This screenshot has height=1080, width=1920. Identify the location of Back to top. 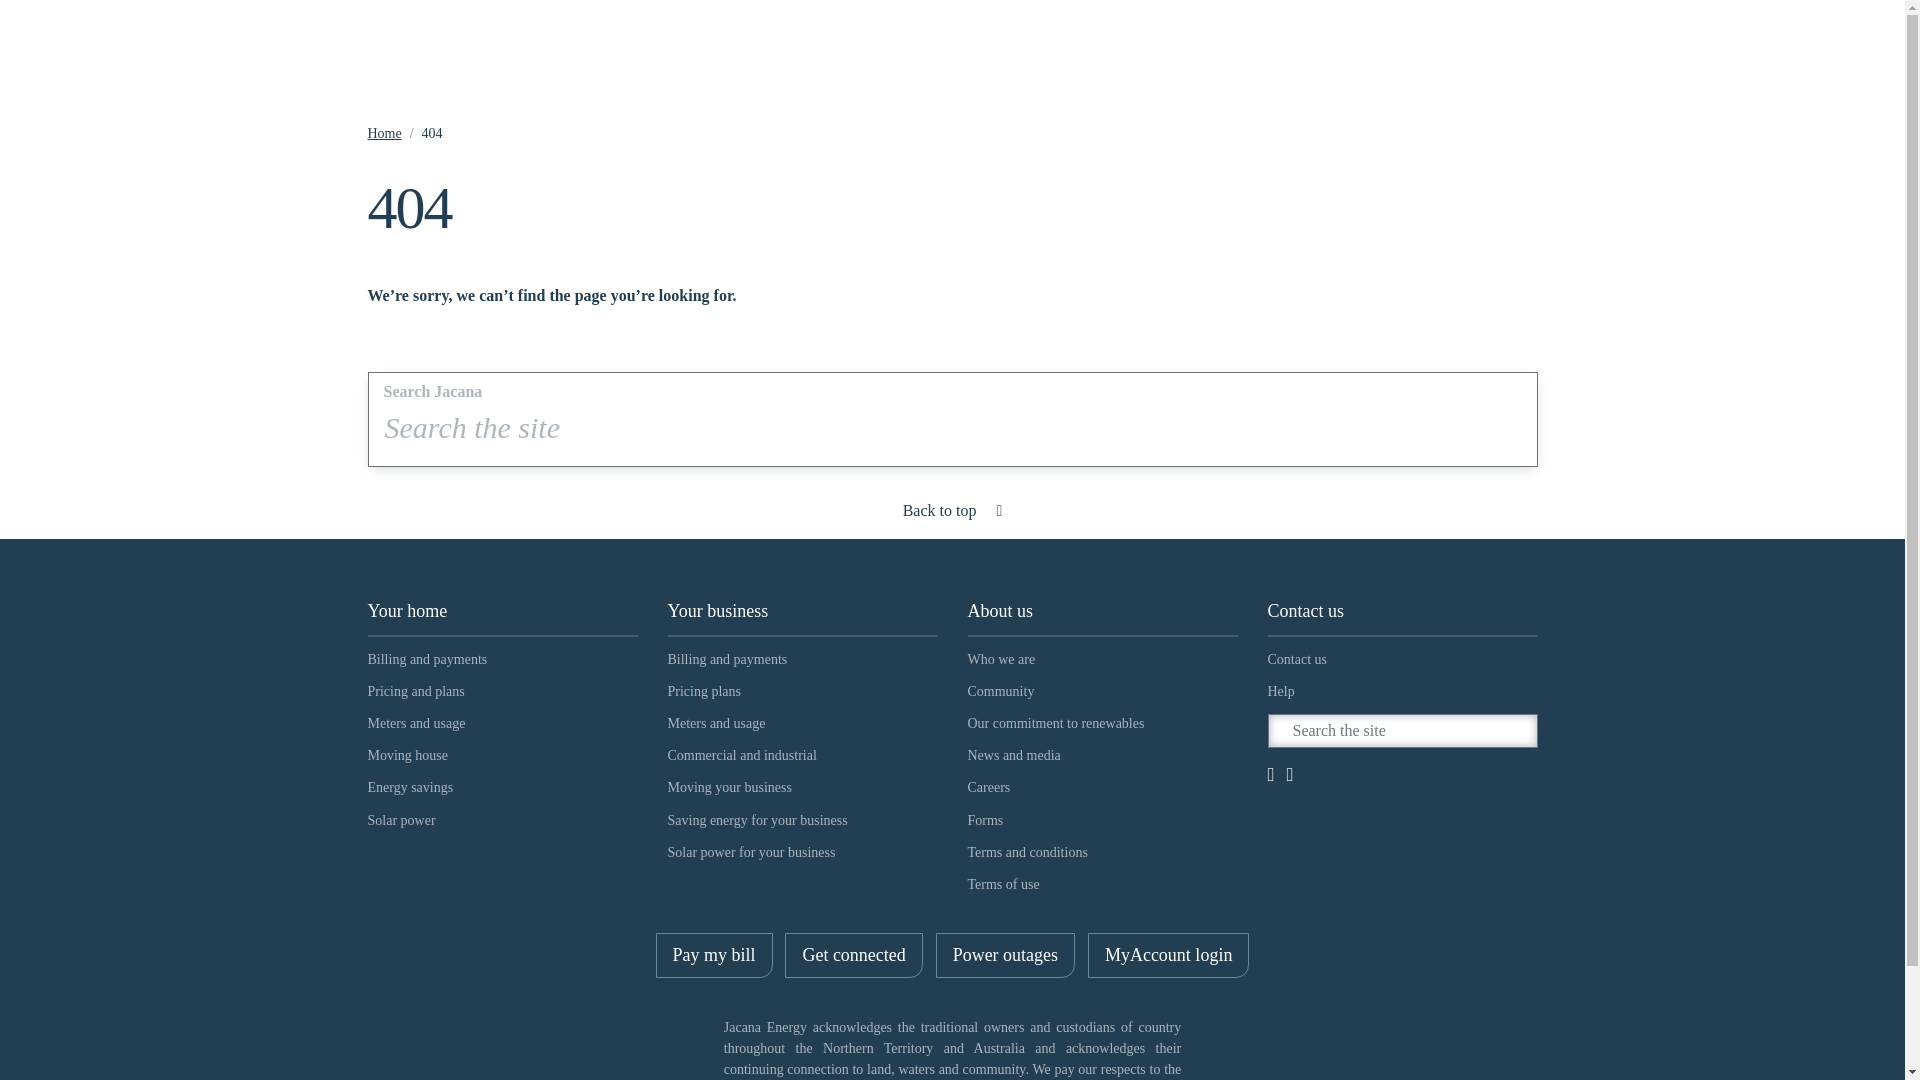
(953, 511).